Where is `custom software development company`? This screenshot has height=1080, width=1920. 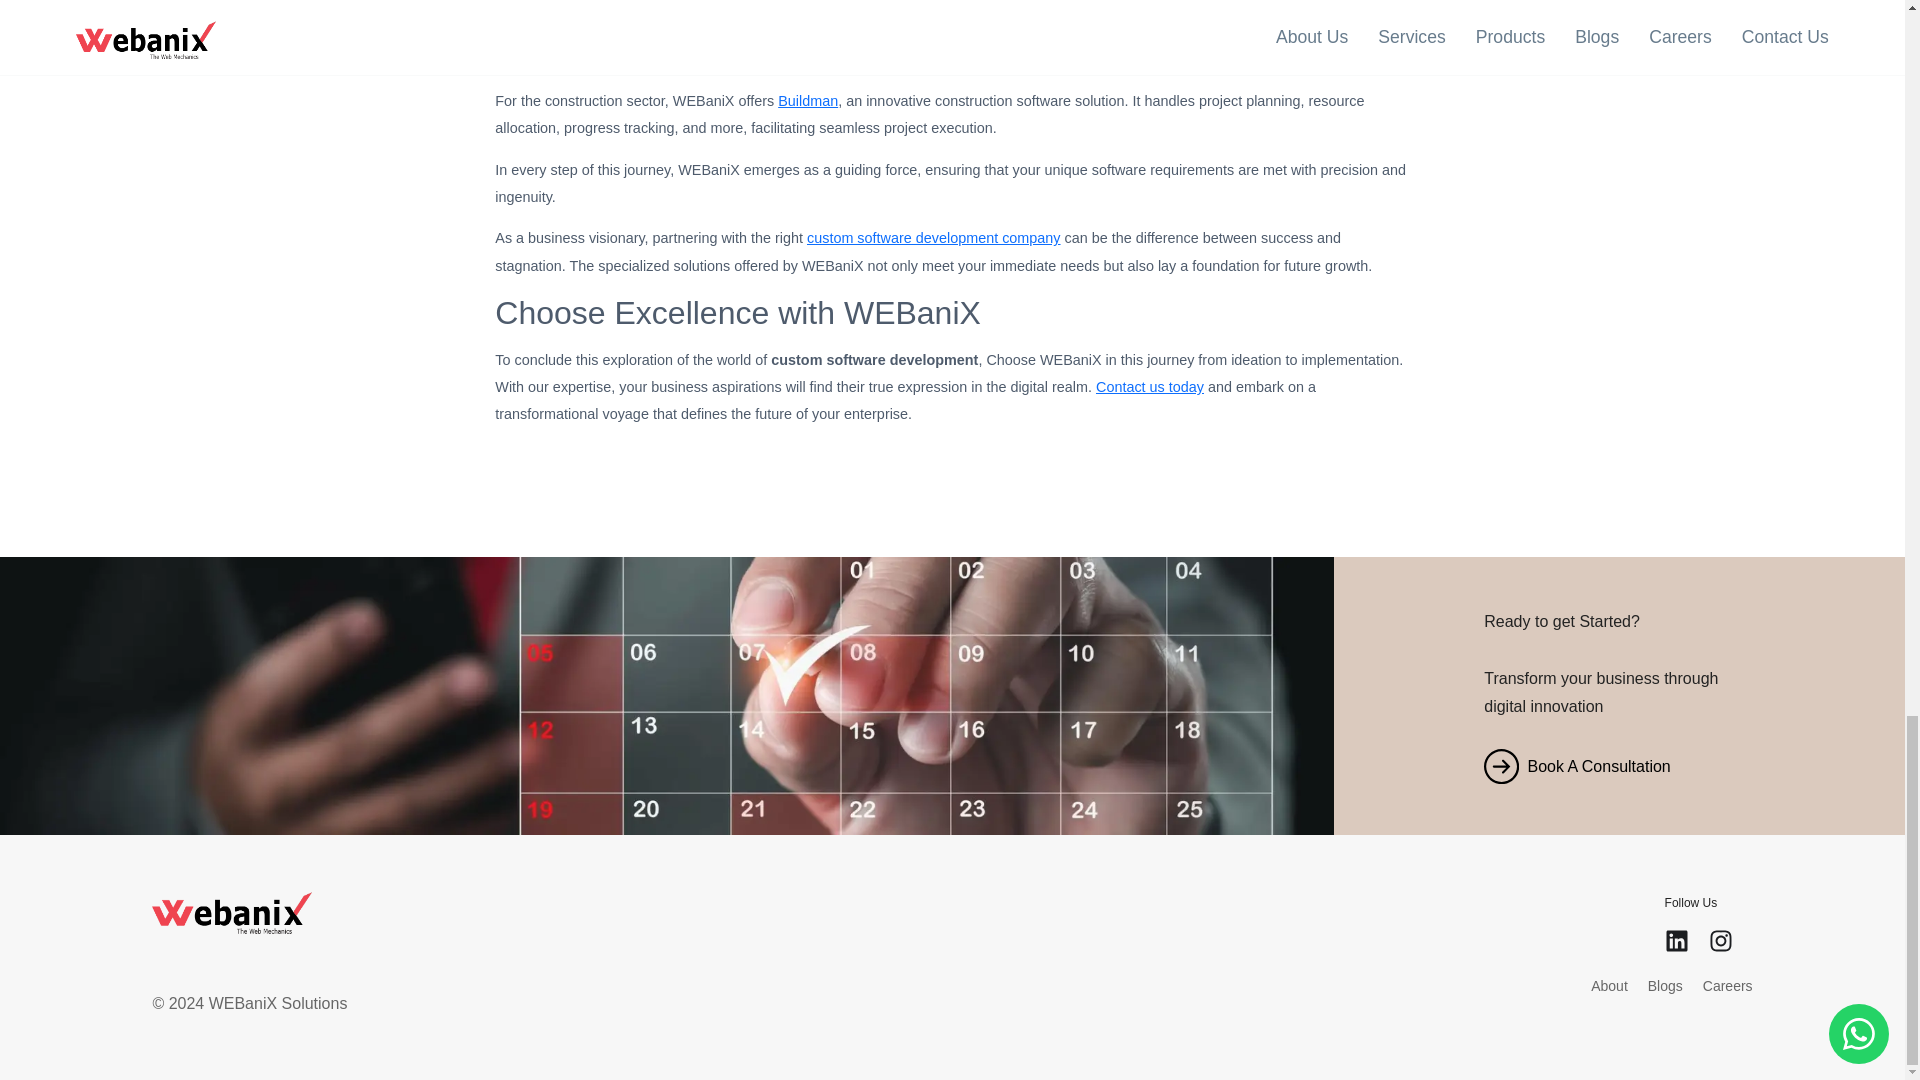
custom software development company is located at coordinates (934, 238).